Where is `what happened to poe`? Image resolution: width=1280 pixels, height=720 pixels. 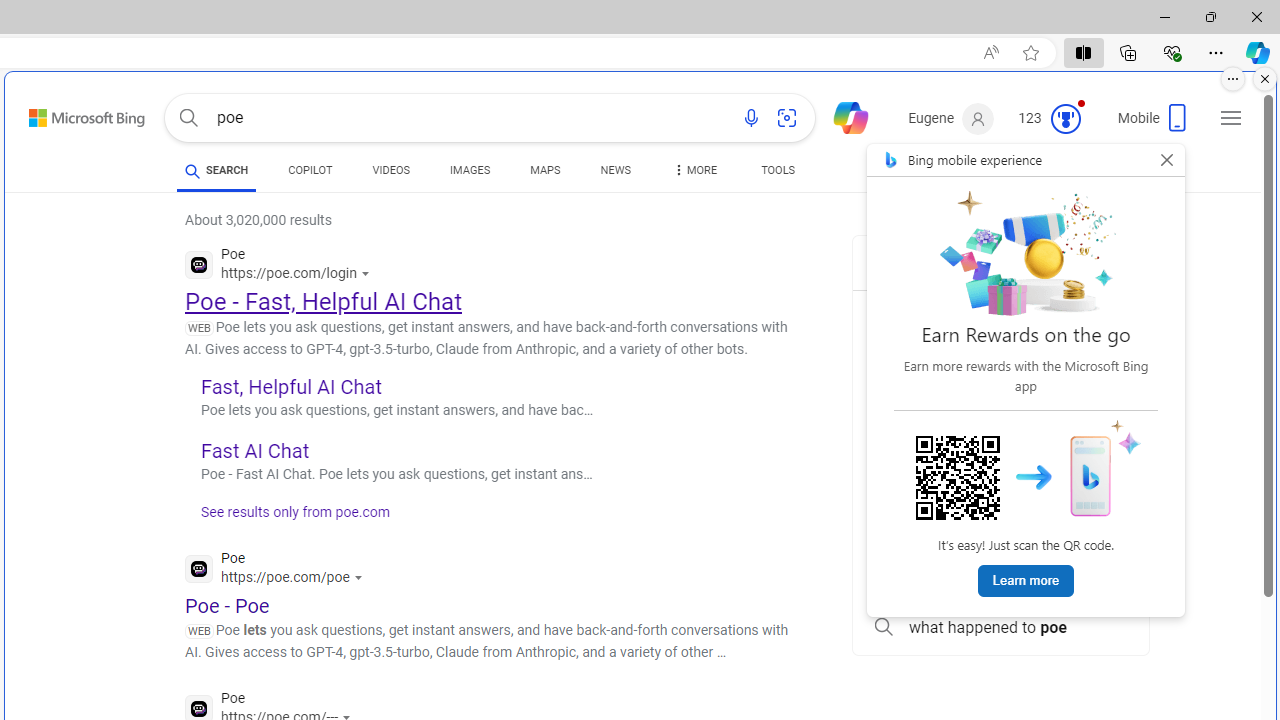 what happened to poe is located at coordinates (1000, 628).